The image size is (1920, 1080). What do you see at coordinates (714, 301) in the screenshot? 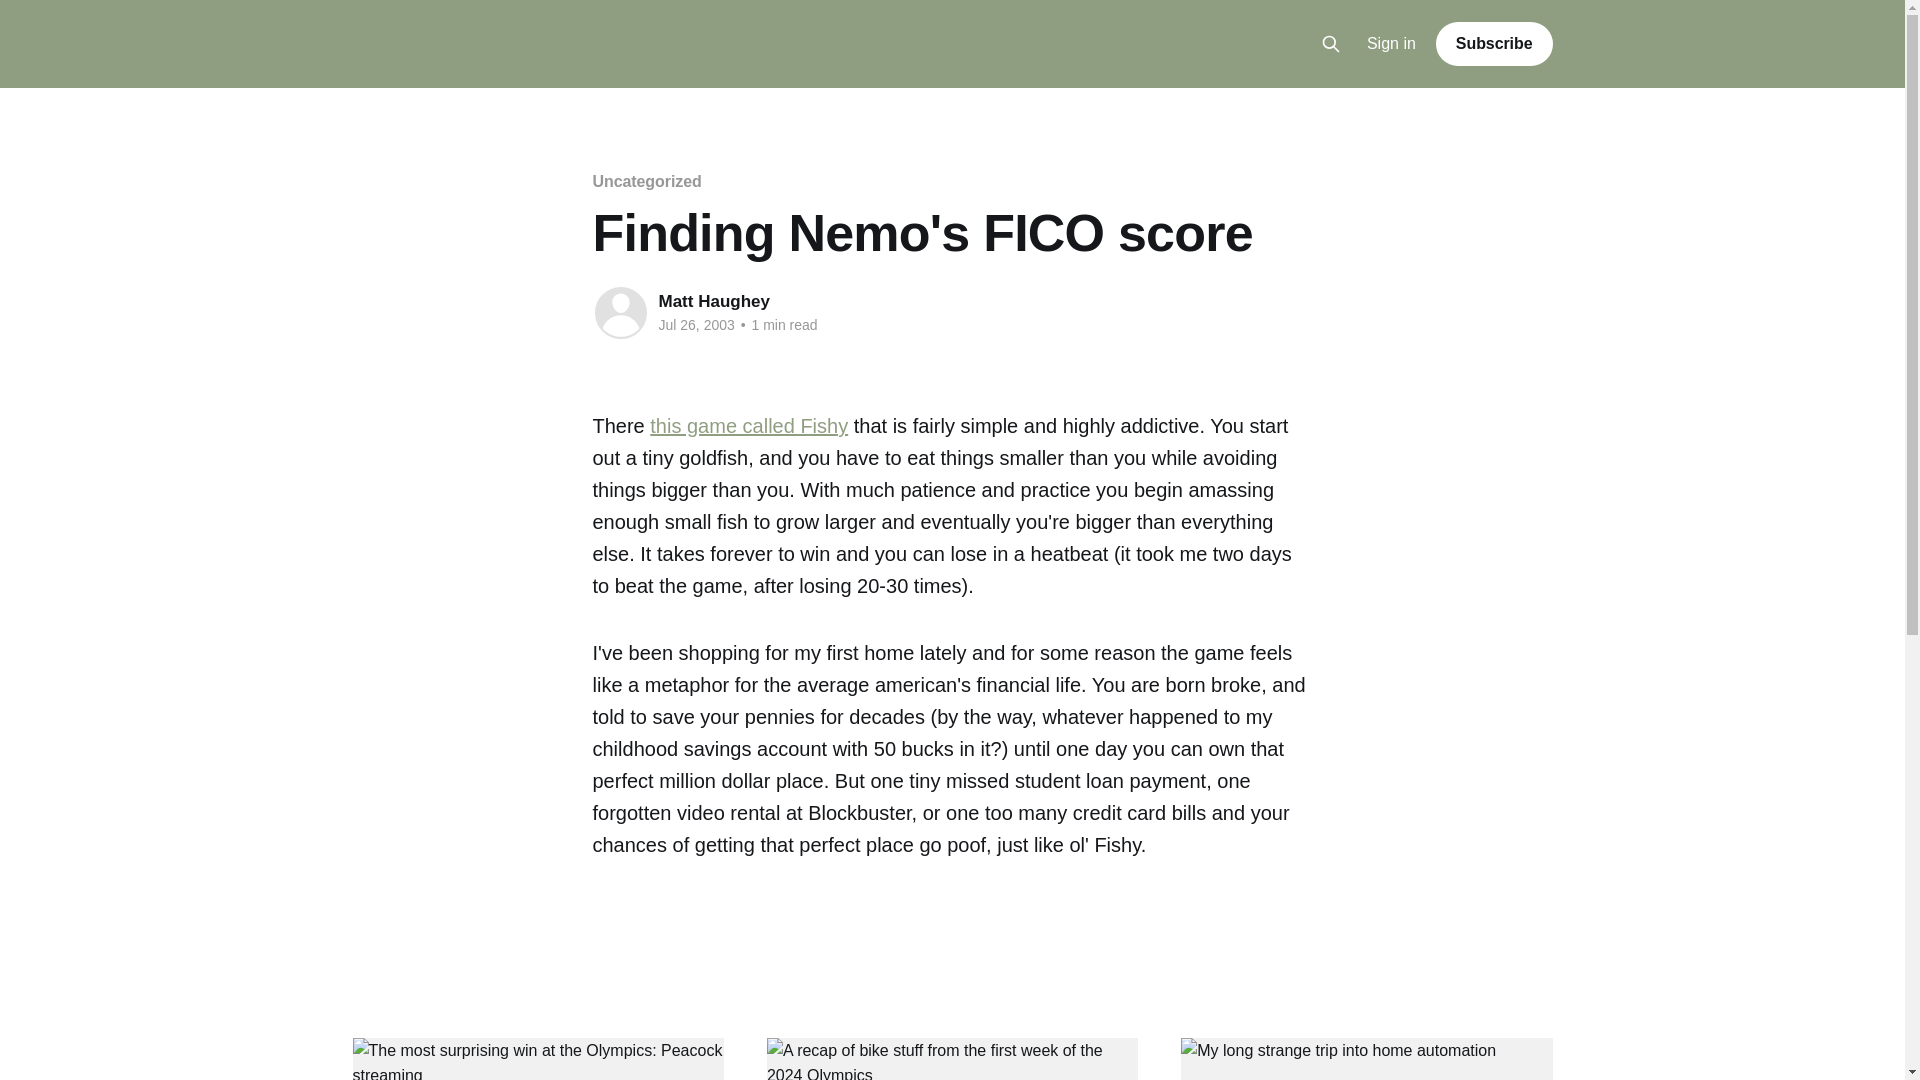
I see `Matt Haughey` at bounding box center [714, 301].